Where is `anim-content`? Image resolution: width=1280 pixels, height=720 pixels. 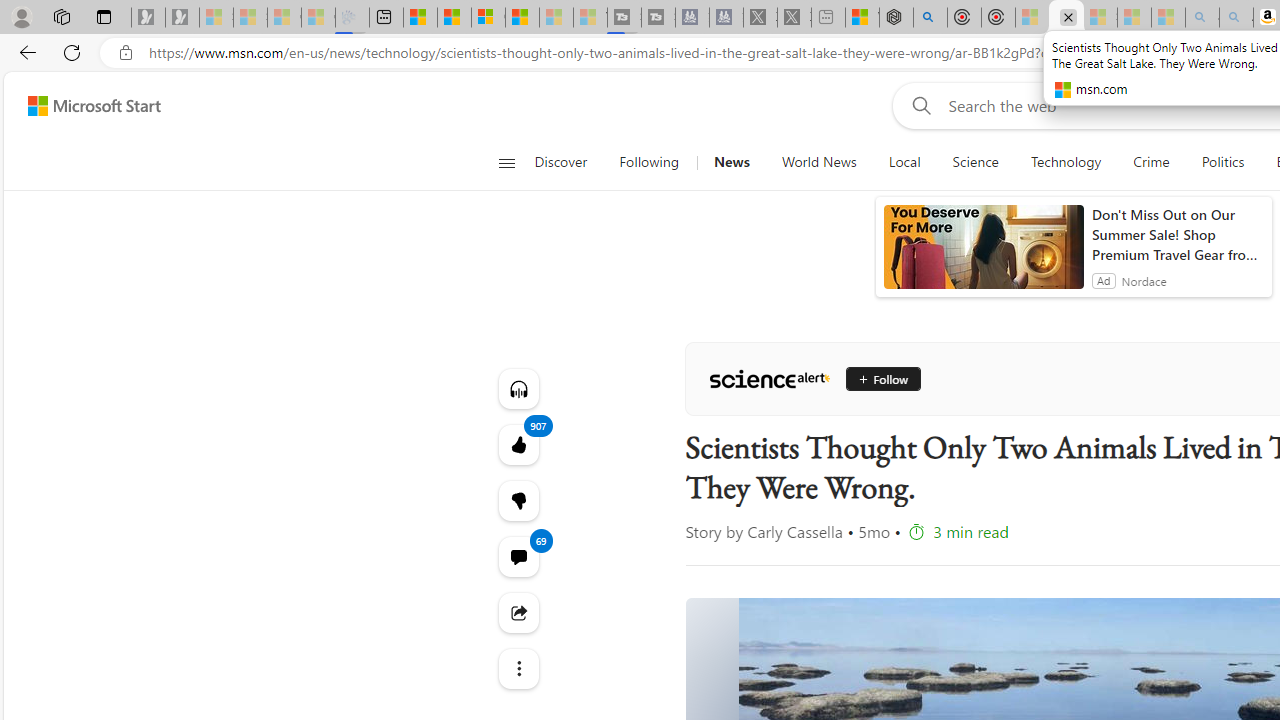
anim-content is located at coordinates (984, 255).